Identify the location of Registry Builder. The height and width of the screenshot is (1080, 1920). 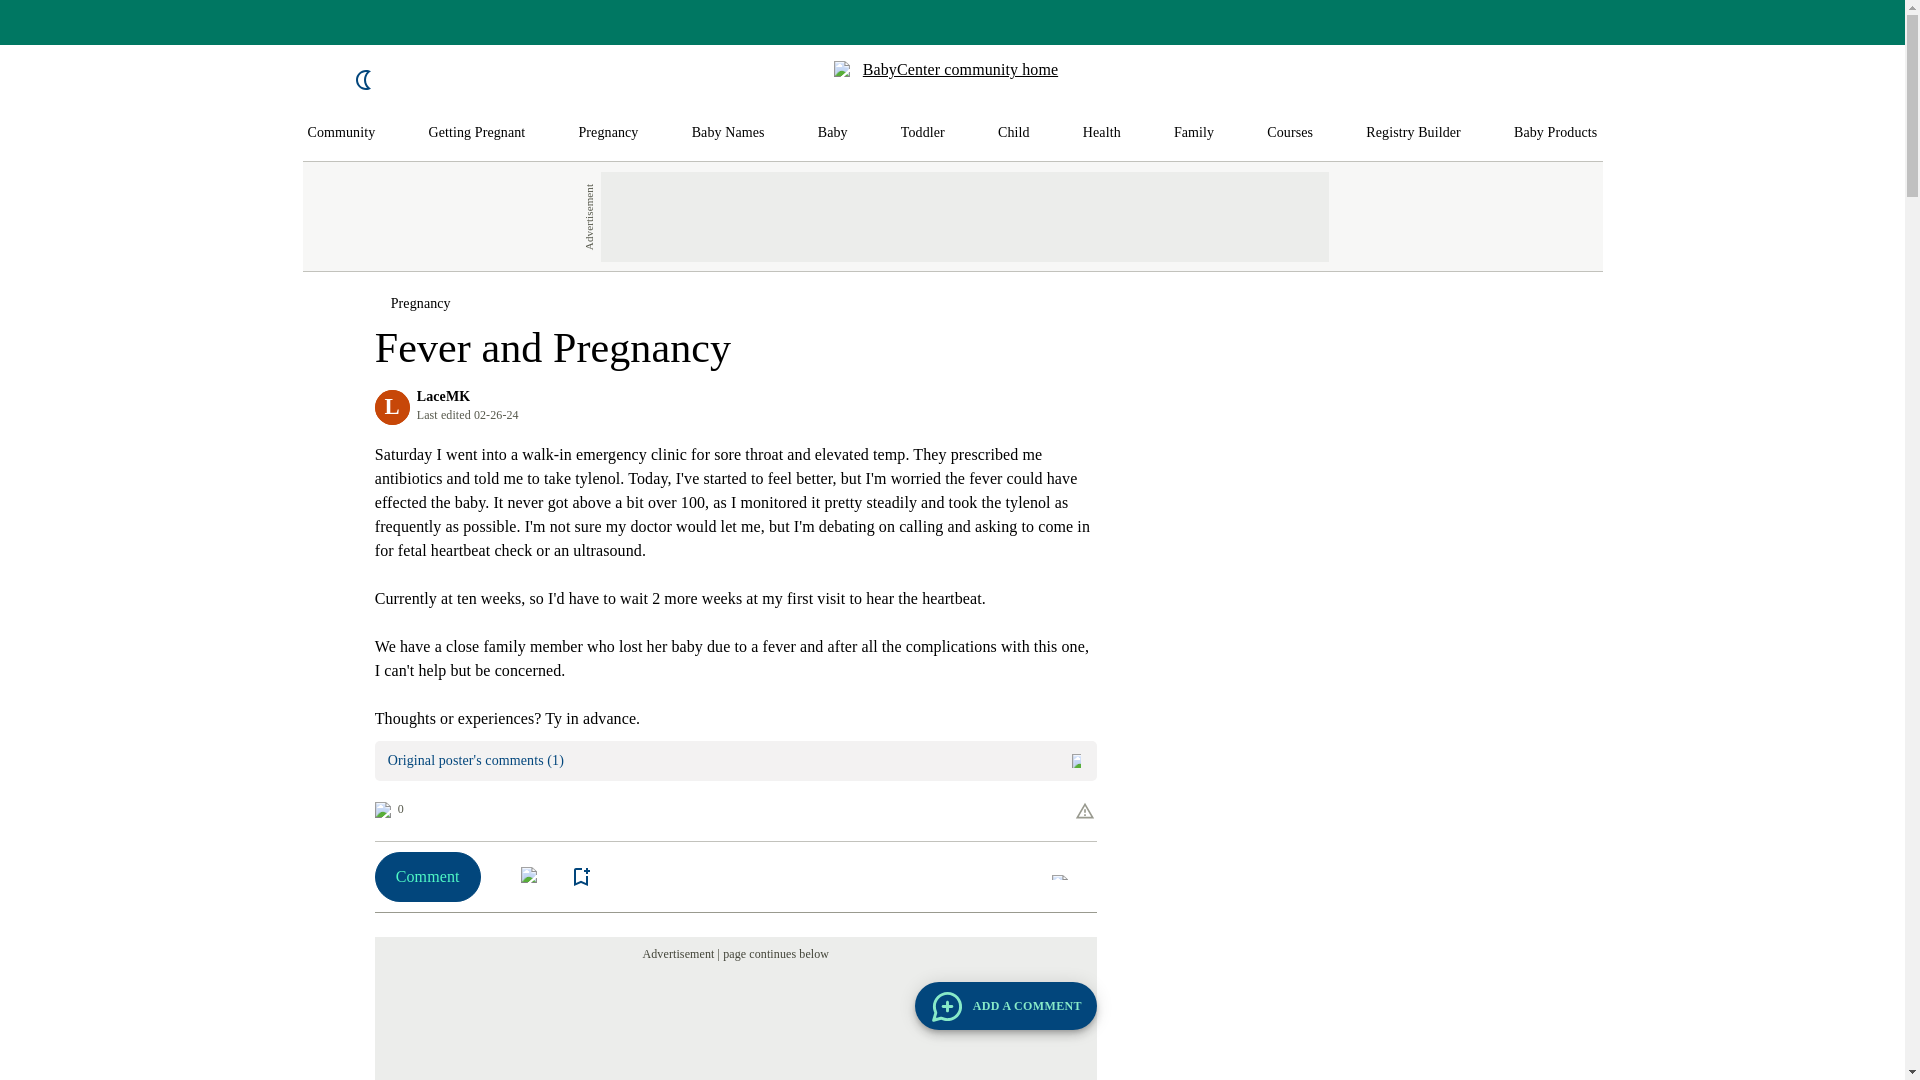
(1413, 133).